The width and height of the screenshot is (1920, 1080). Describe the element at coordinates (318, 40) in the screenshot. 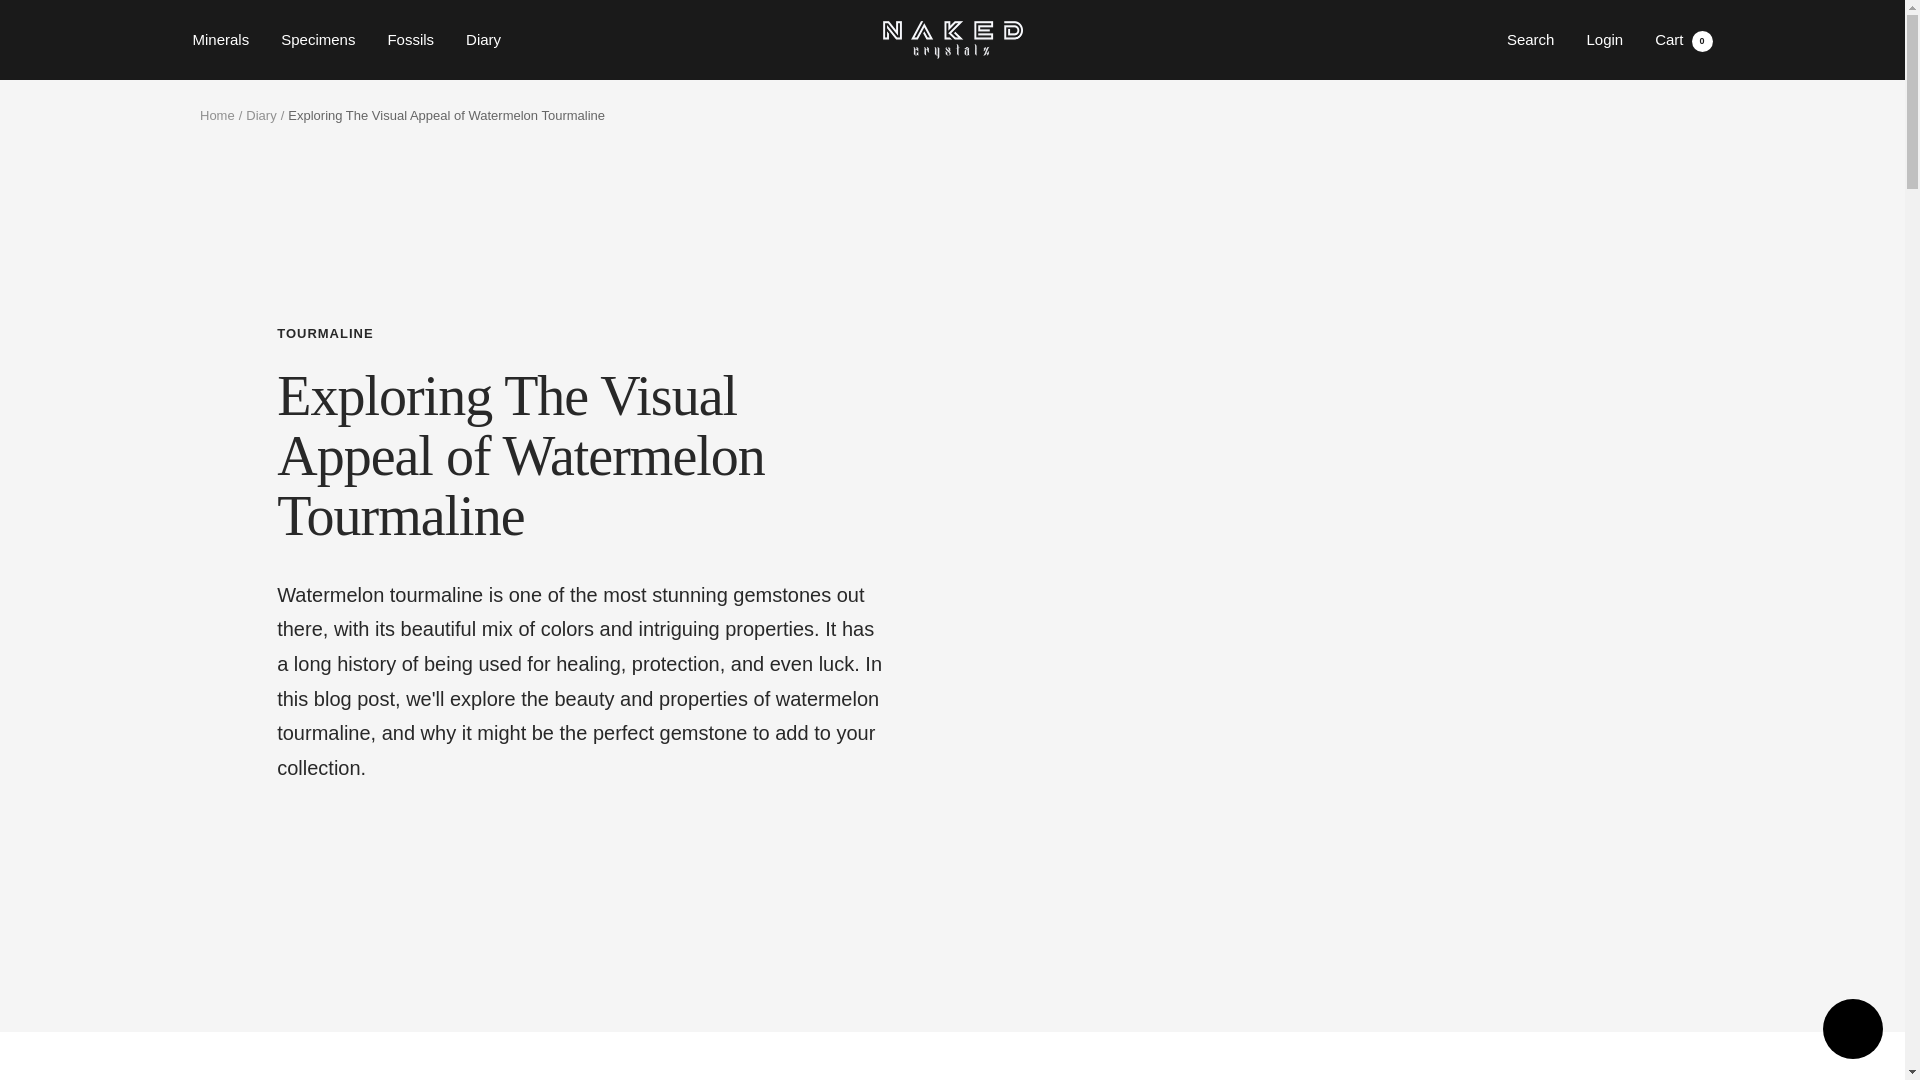

I see `Specimens` at that location.